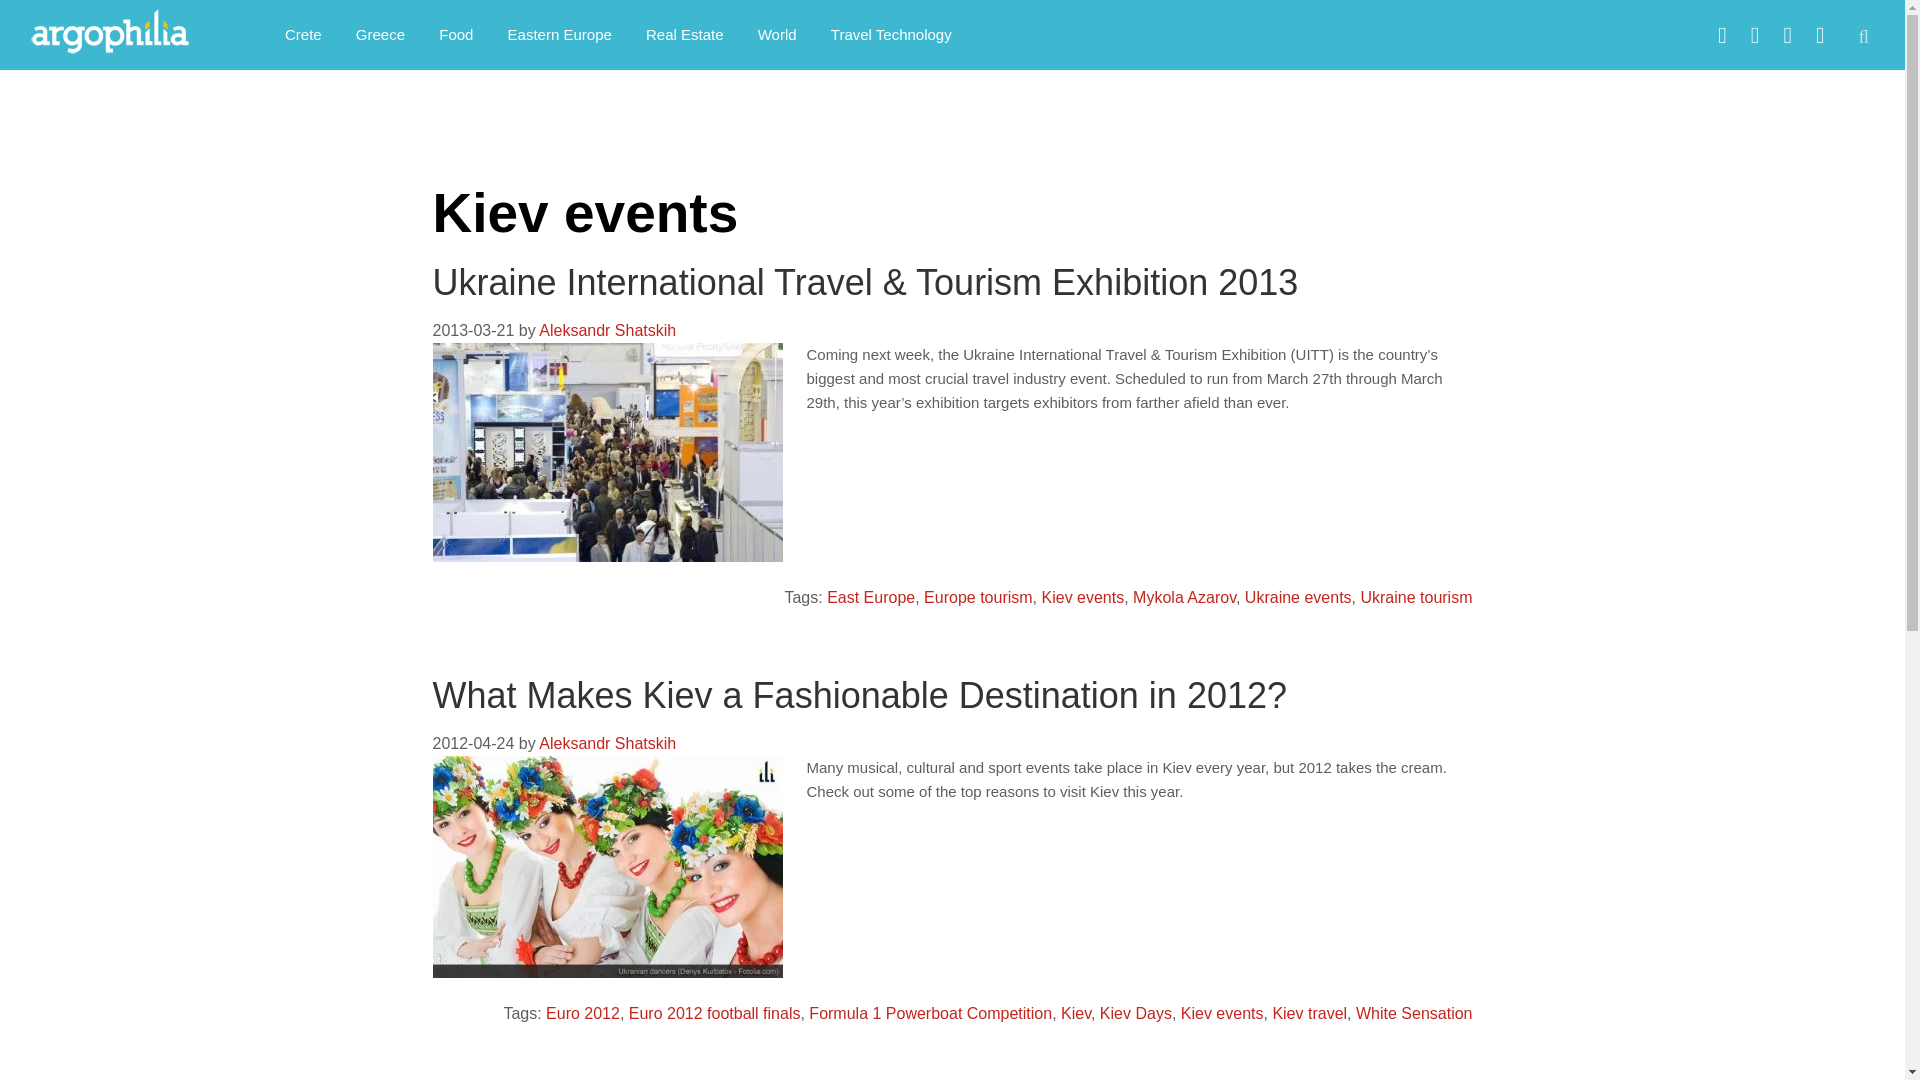 Image resolution: width=1920 pixels, height=1080 pixels. I want to click on Real Estate, so click(685, 34).